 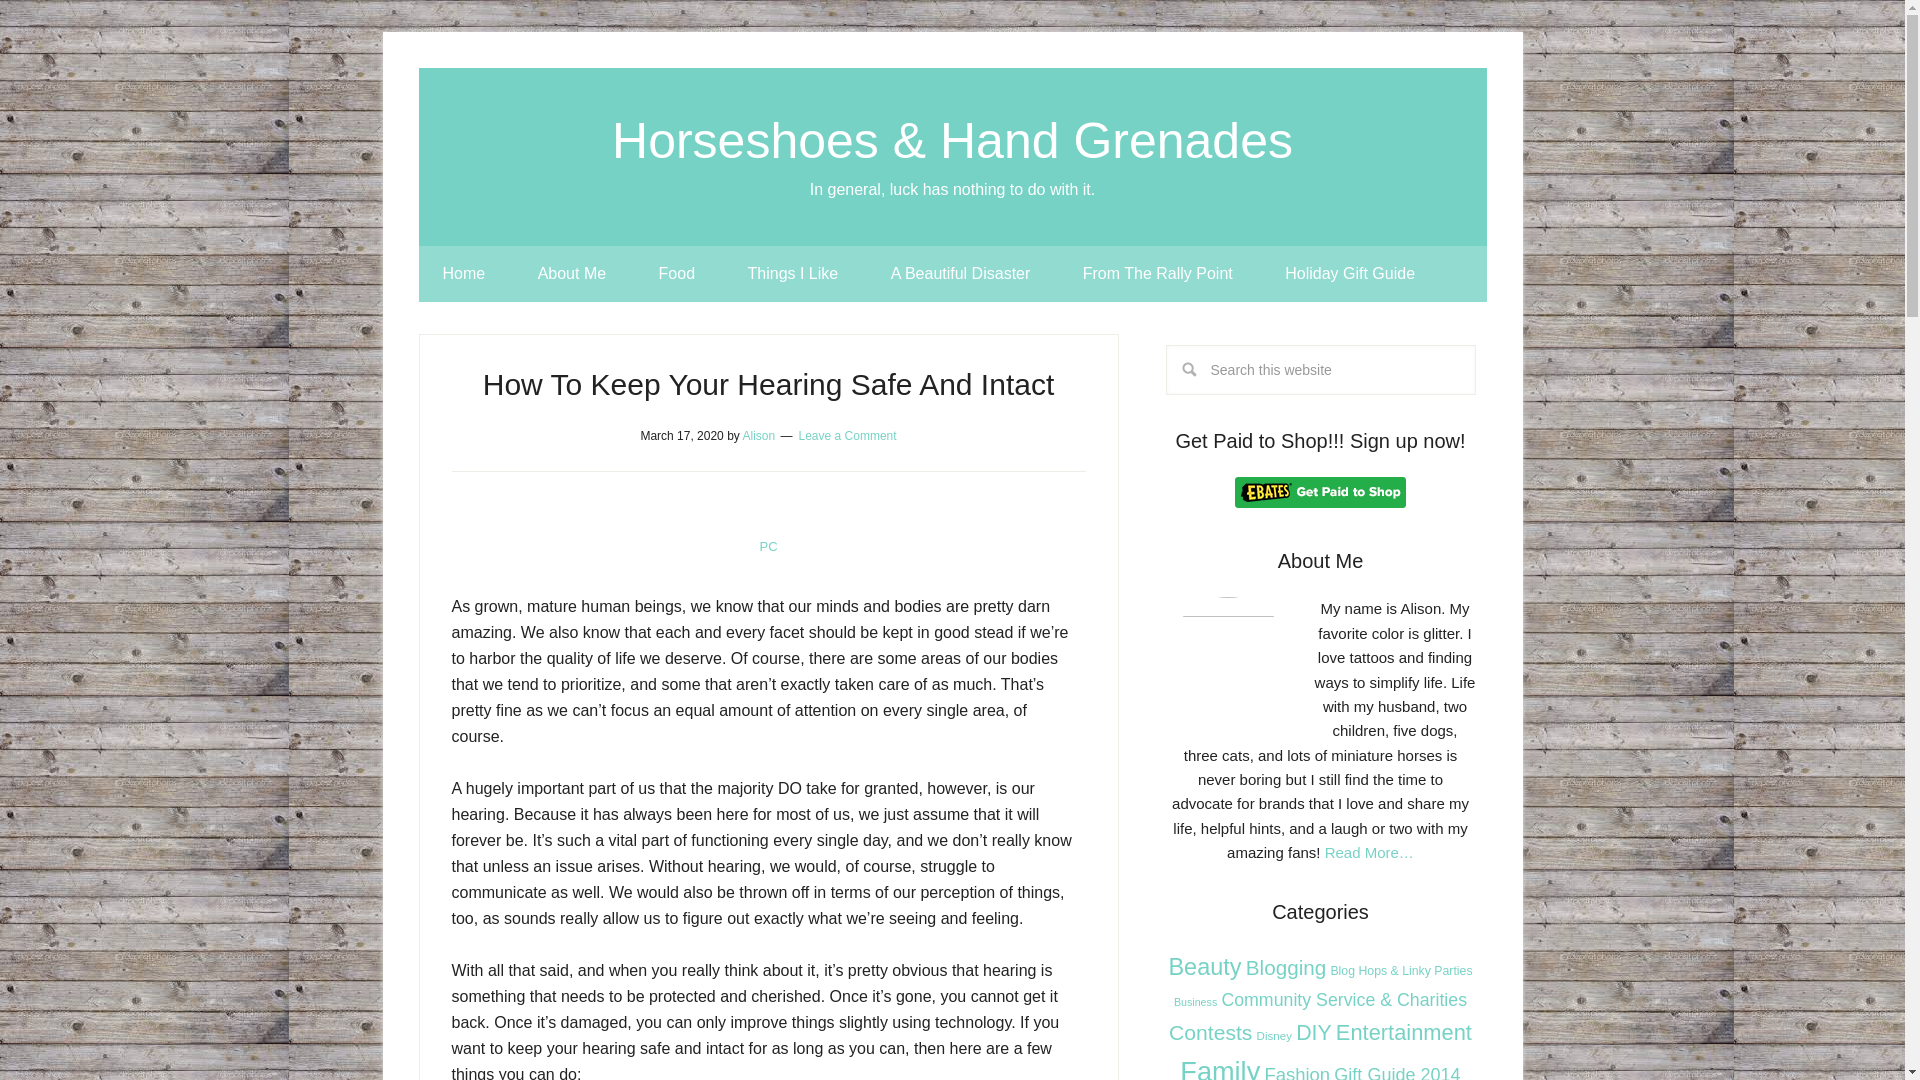 I want to click on Home, so click(x=463, y=274).